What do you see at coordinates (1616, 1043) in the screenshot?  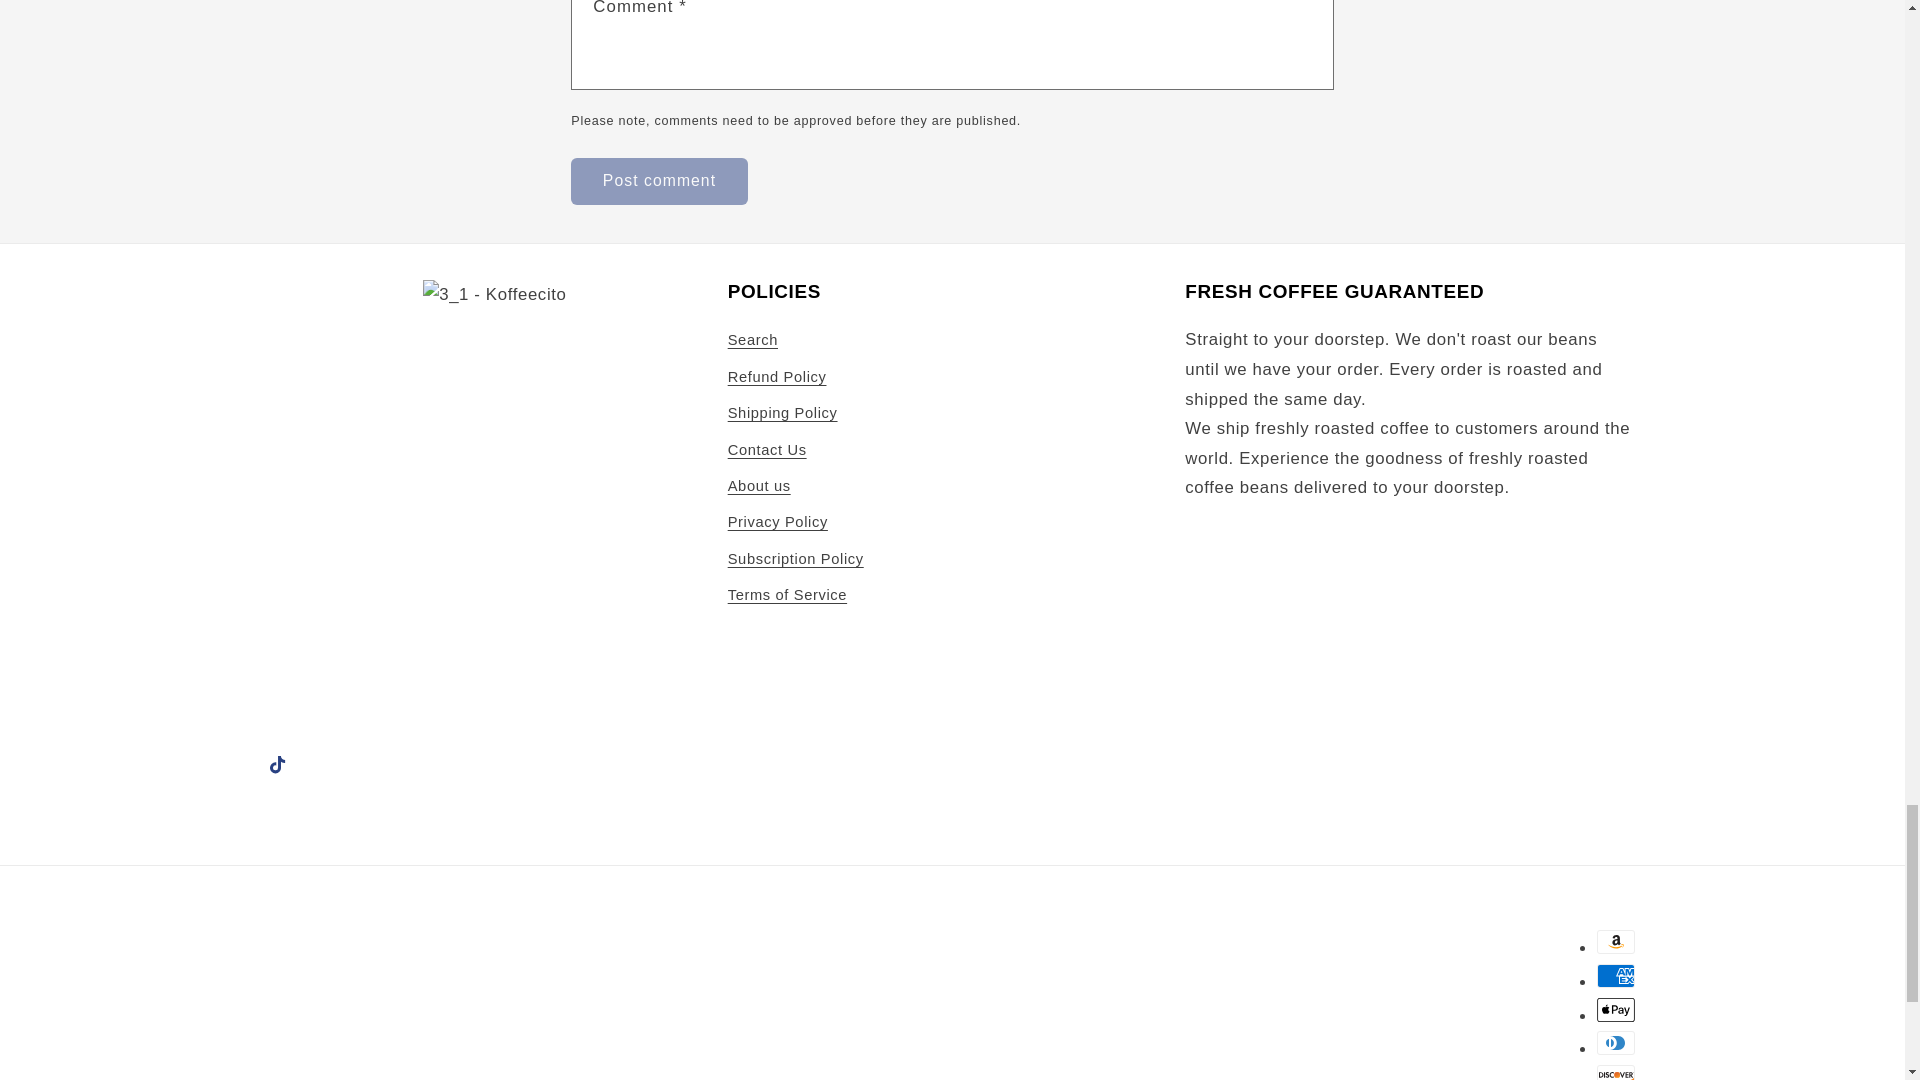 I see `Diners Club` at bounding box center [1616, 1043].